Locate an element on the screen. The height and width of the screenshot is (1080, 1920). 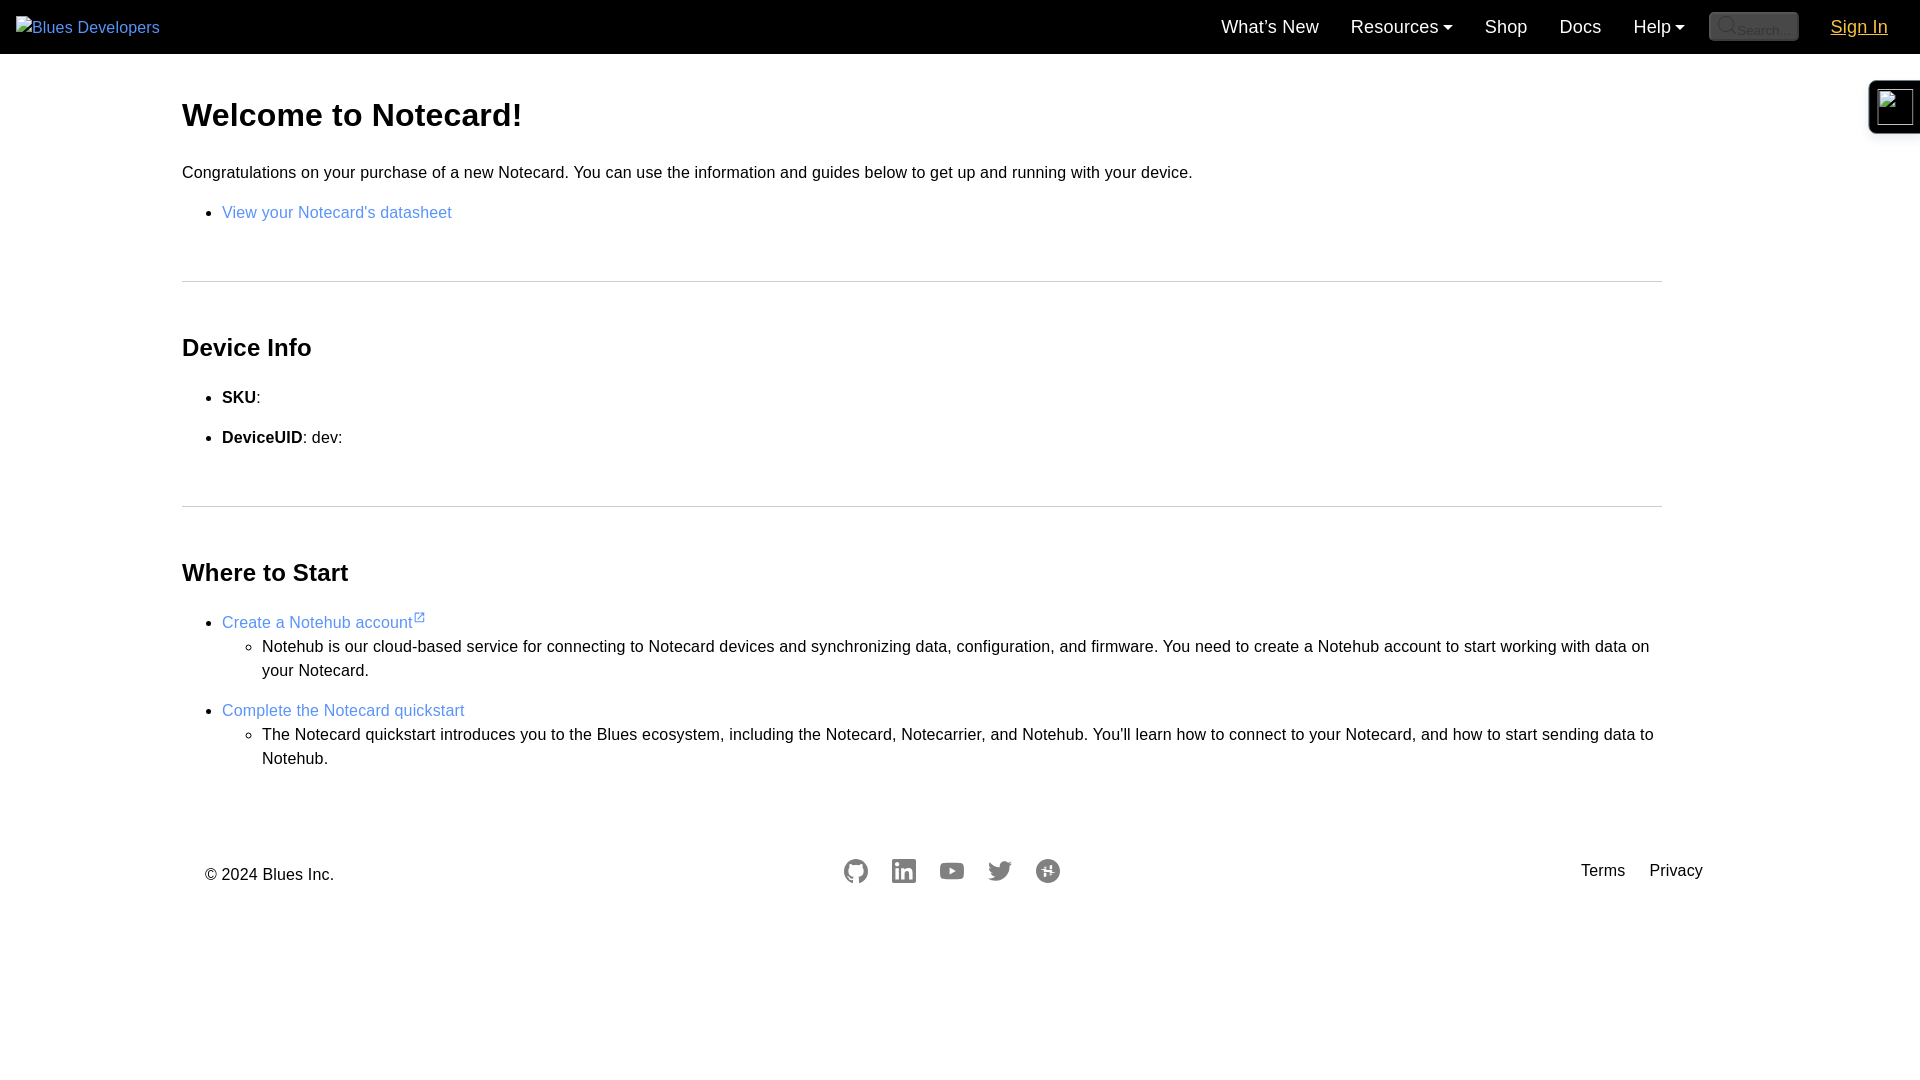
Help is located at coordinates (1658, 27).